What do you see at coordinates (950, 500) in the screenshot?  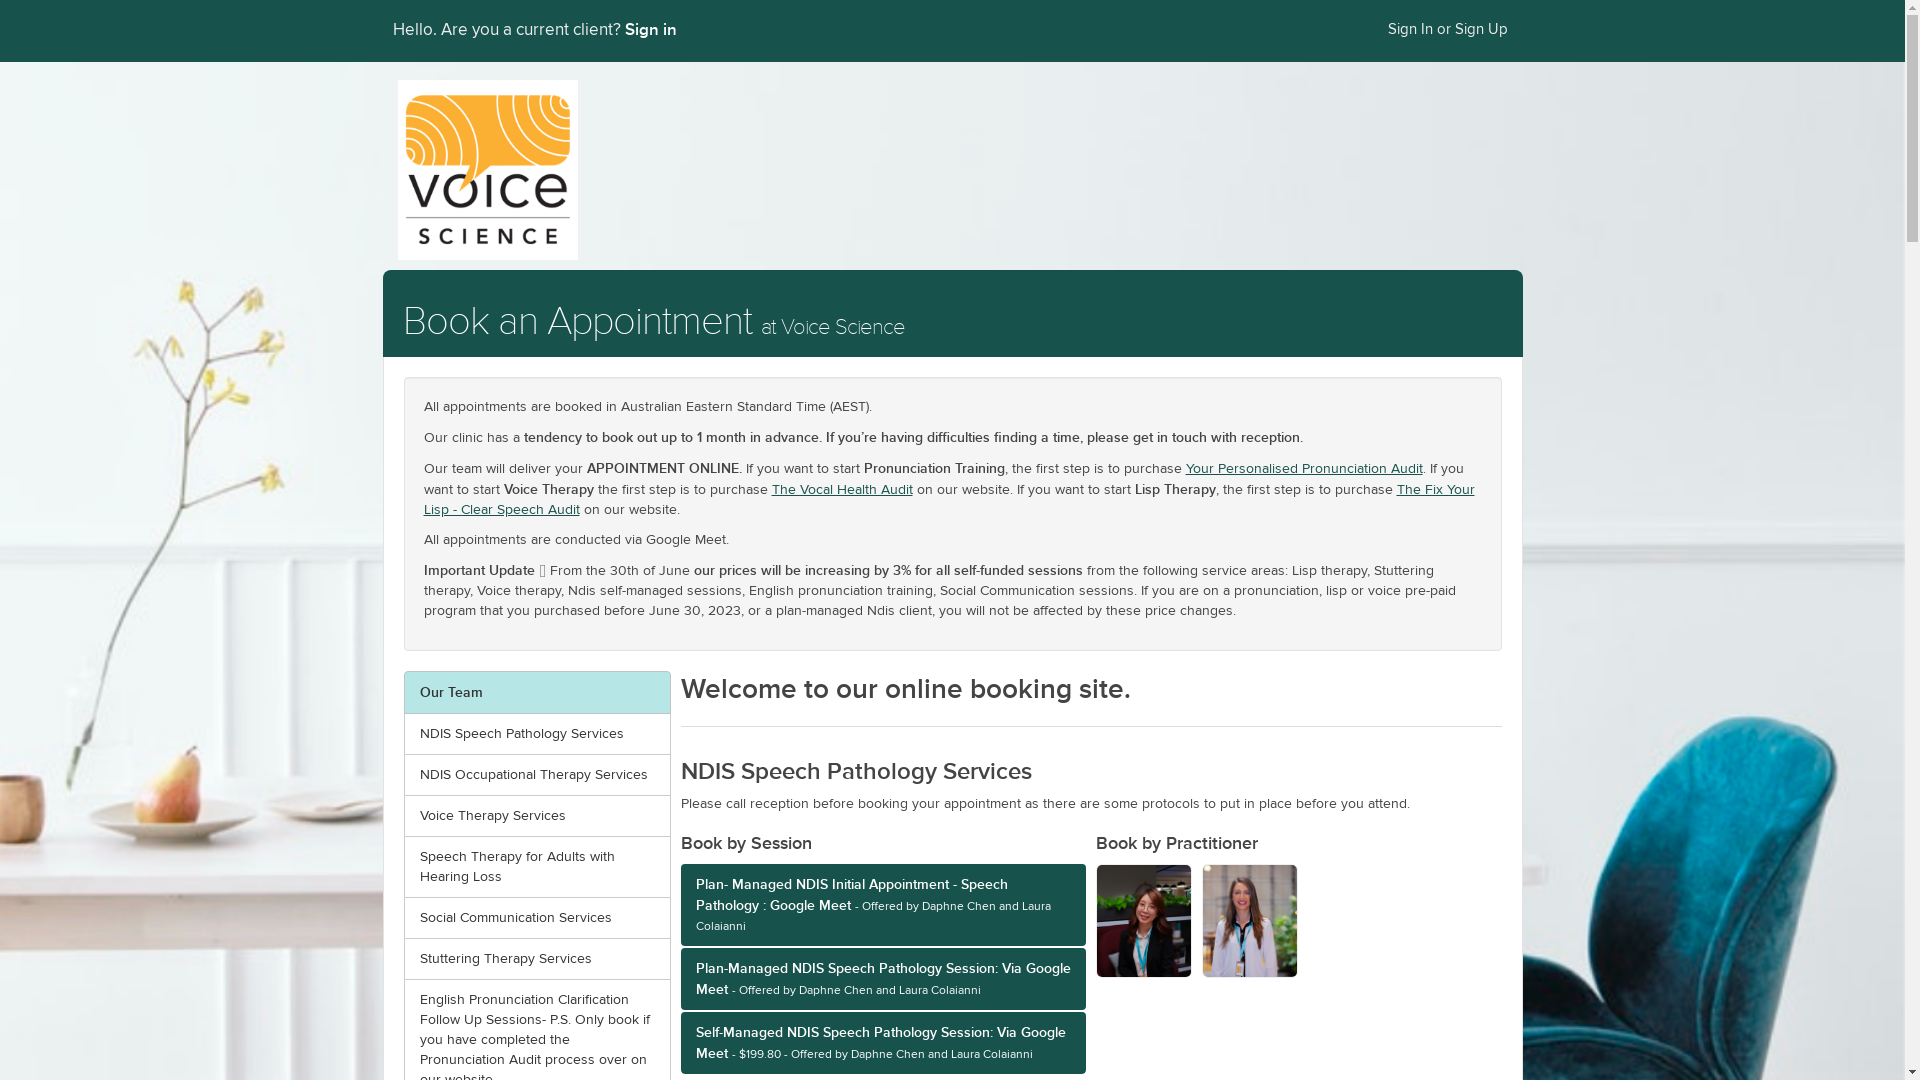 I see `The Fix Your Lisp - Clear Speech Audit` at bounding box center [950, 500].